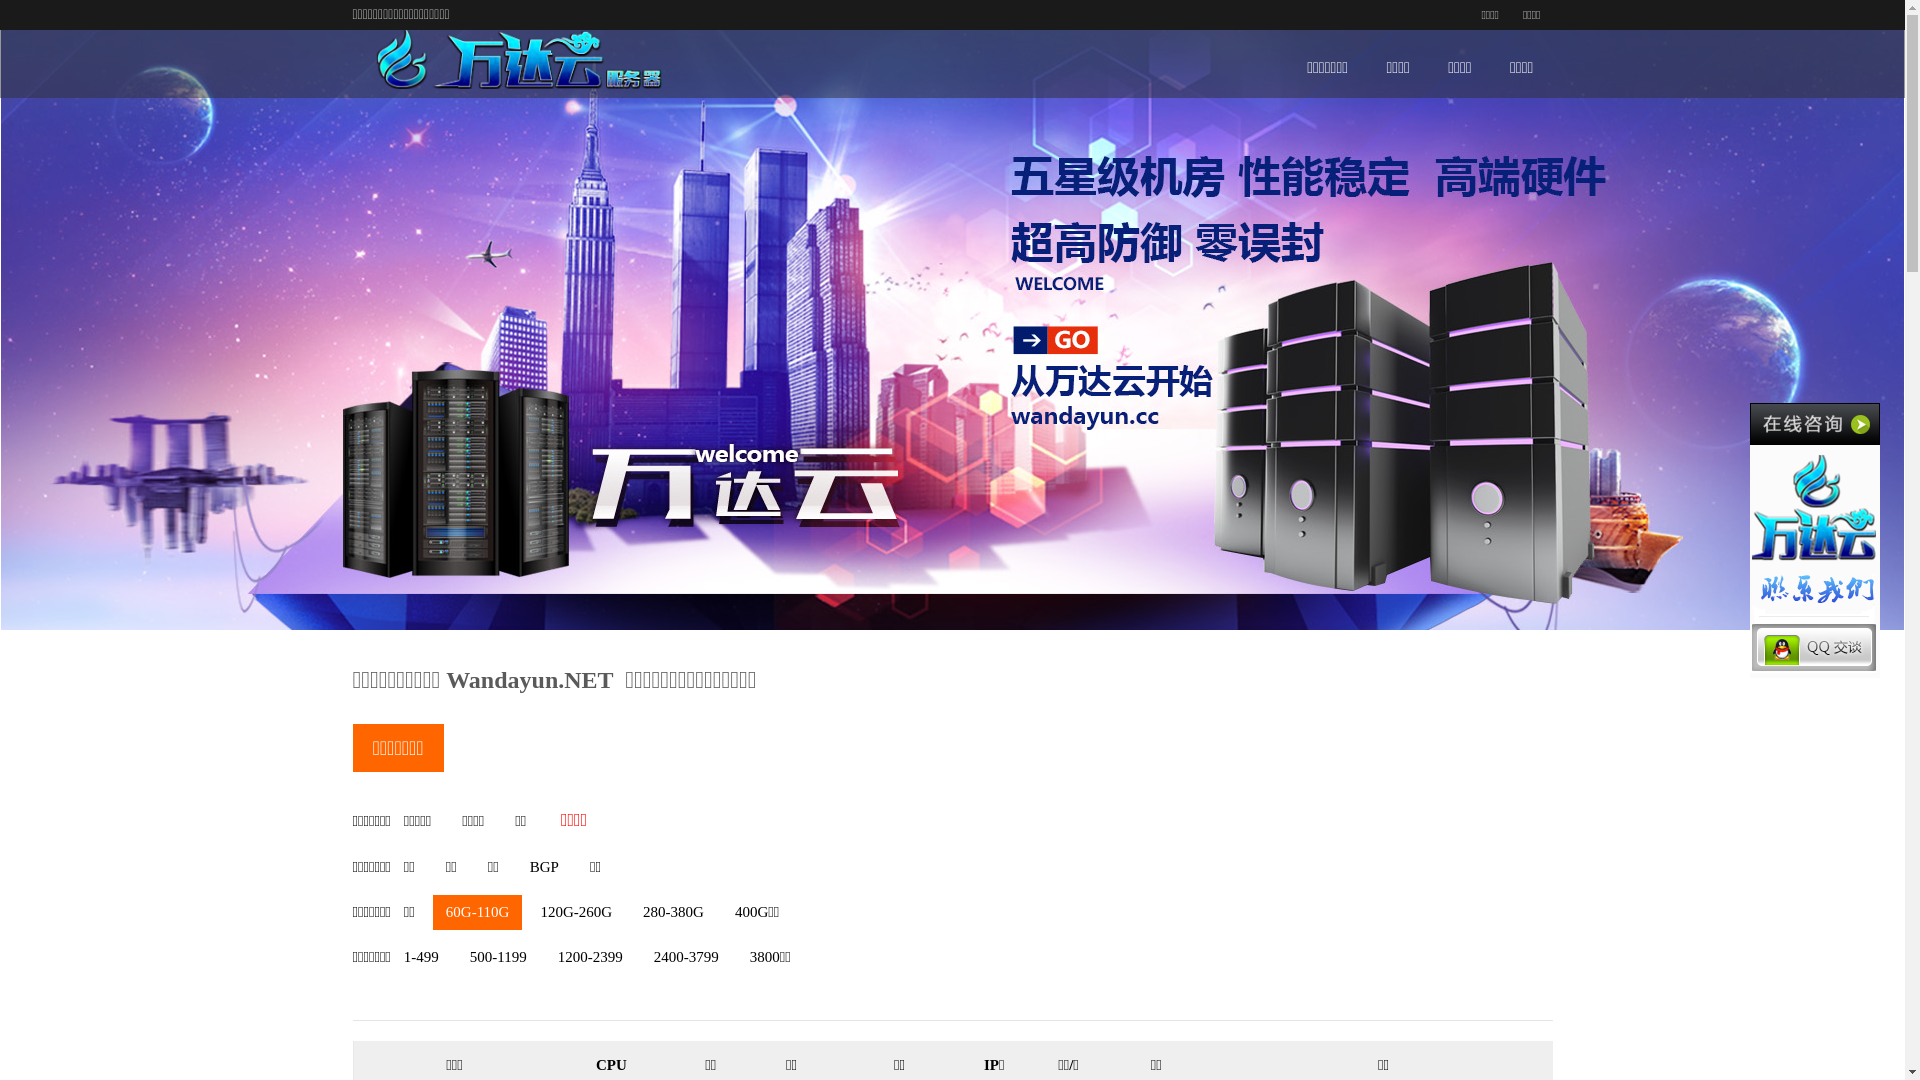  Describe the element at coordinates (498, 958) in the screenshot. I see `500-1199` at that location.